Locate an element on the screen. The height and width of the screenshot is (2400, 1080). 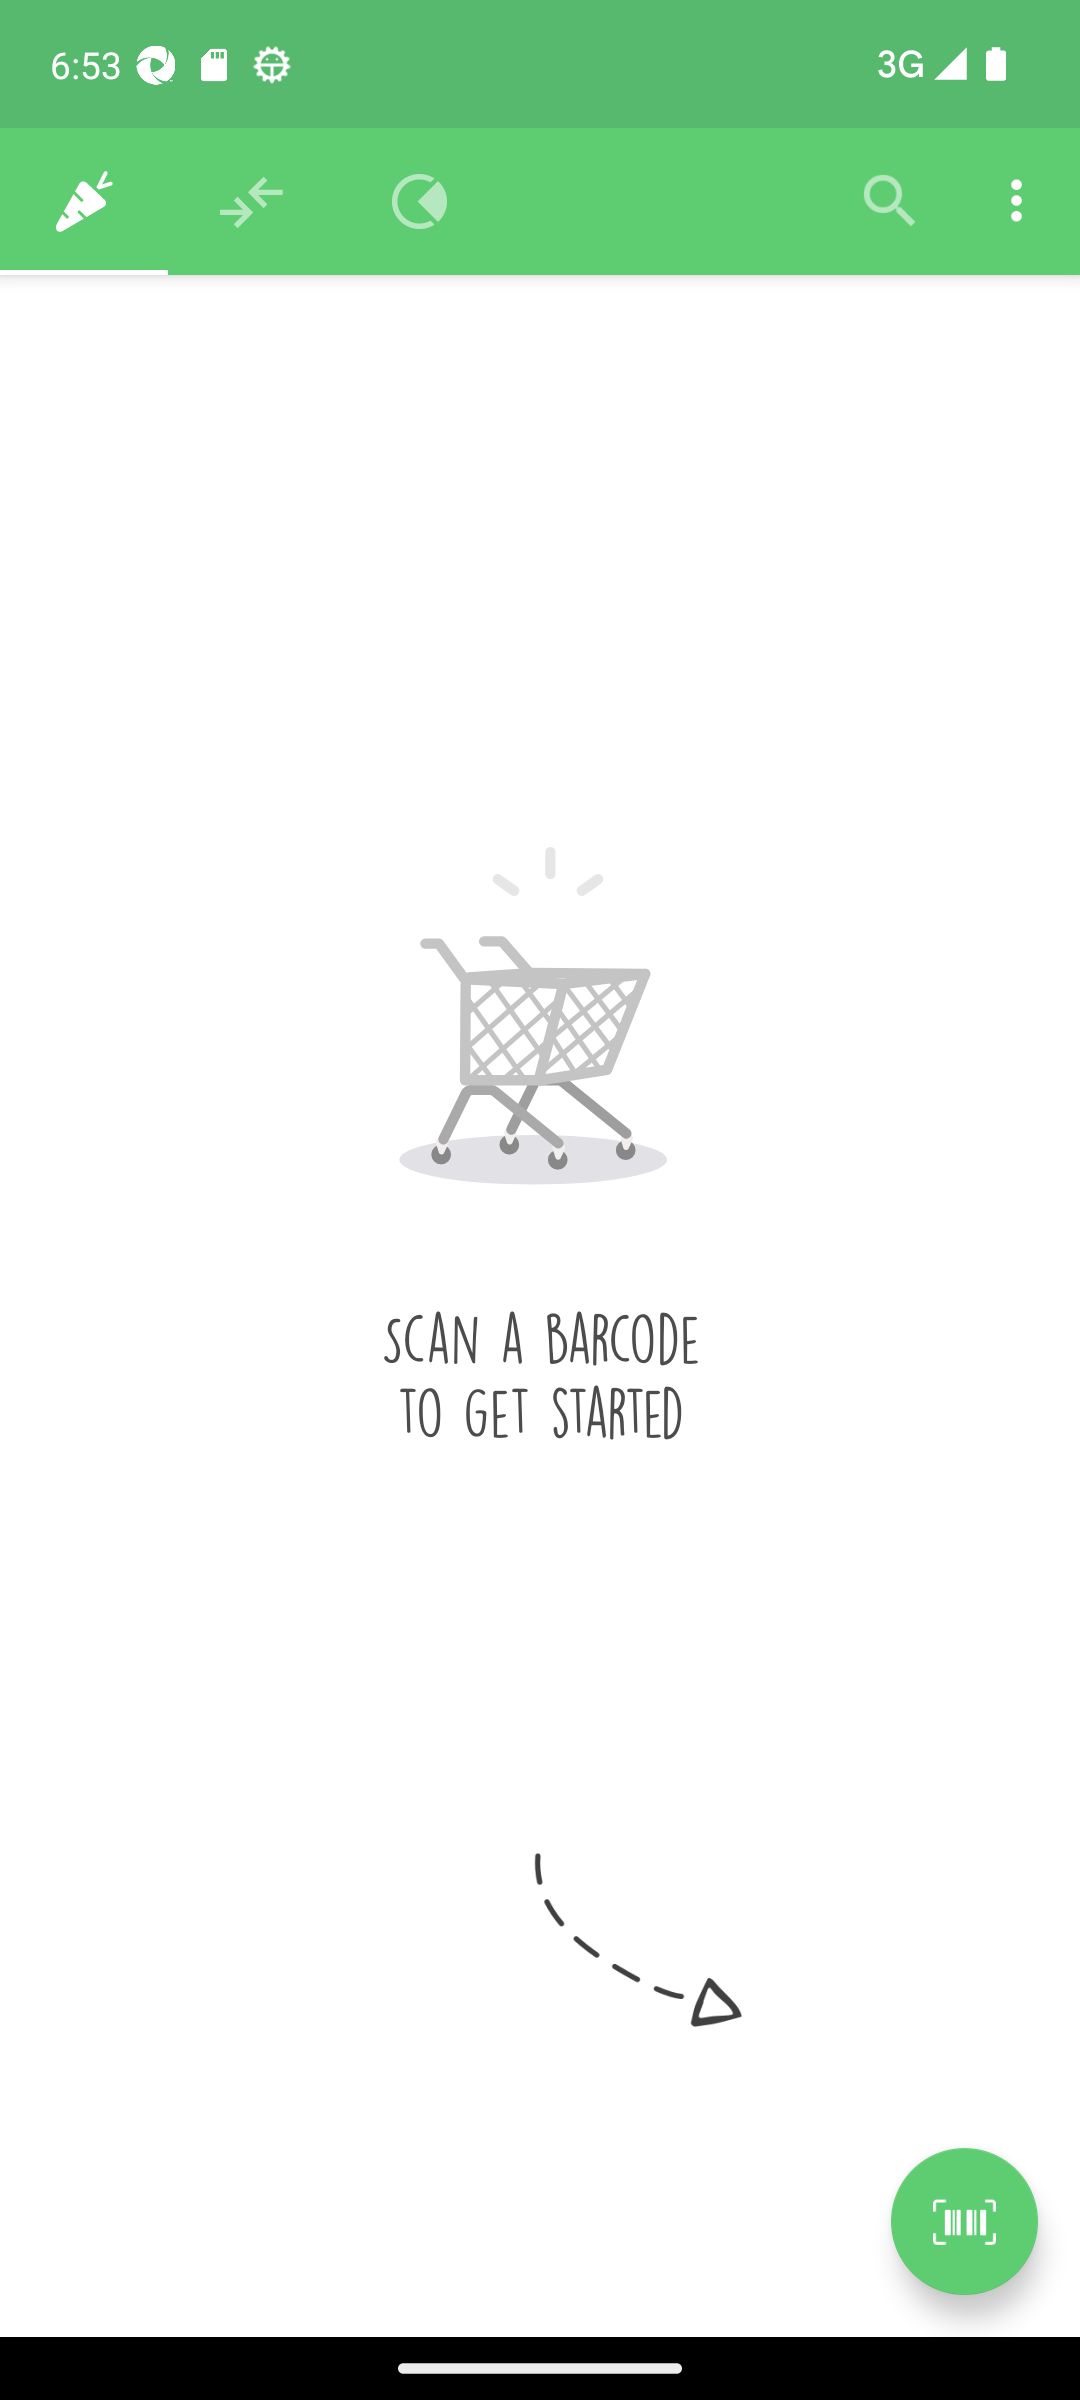
Overview is located at coordinates (420, 202).